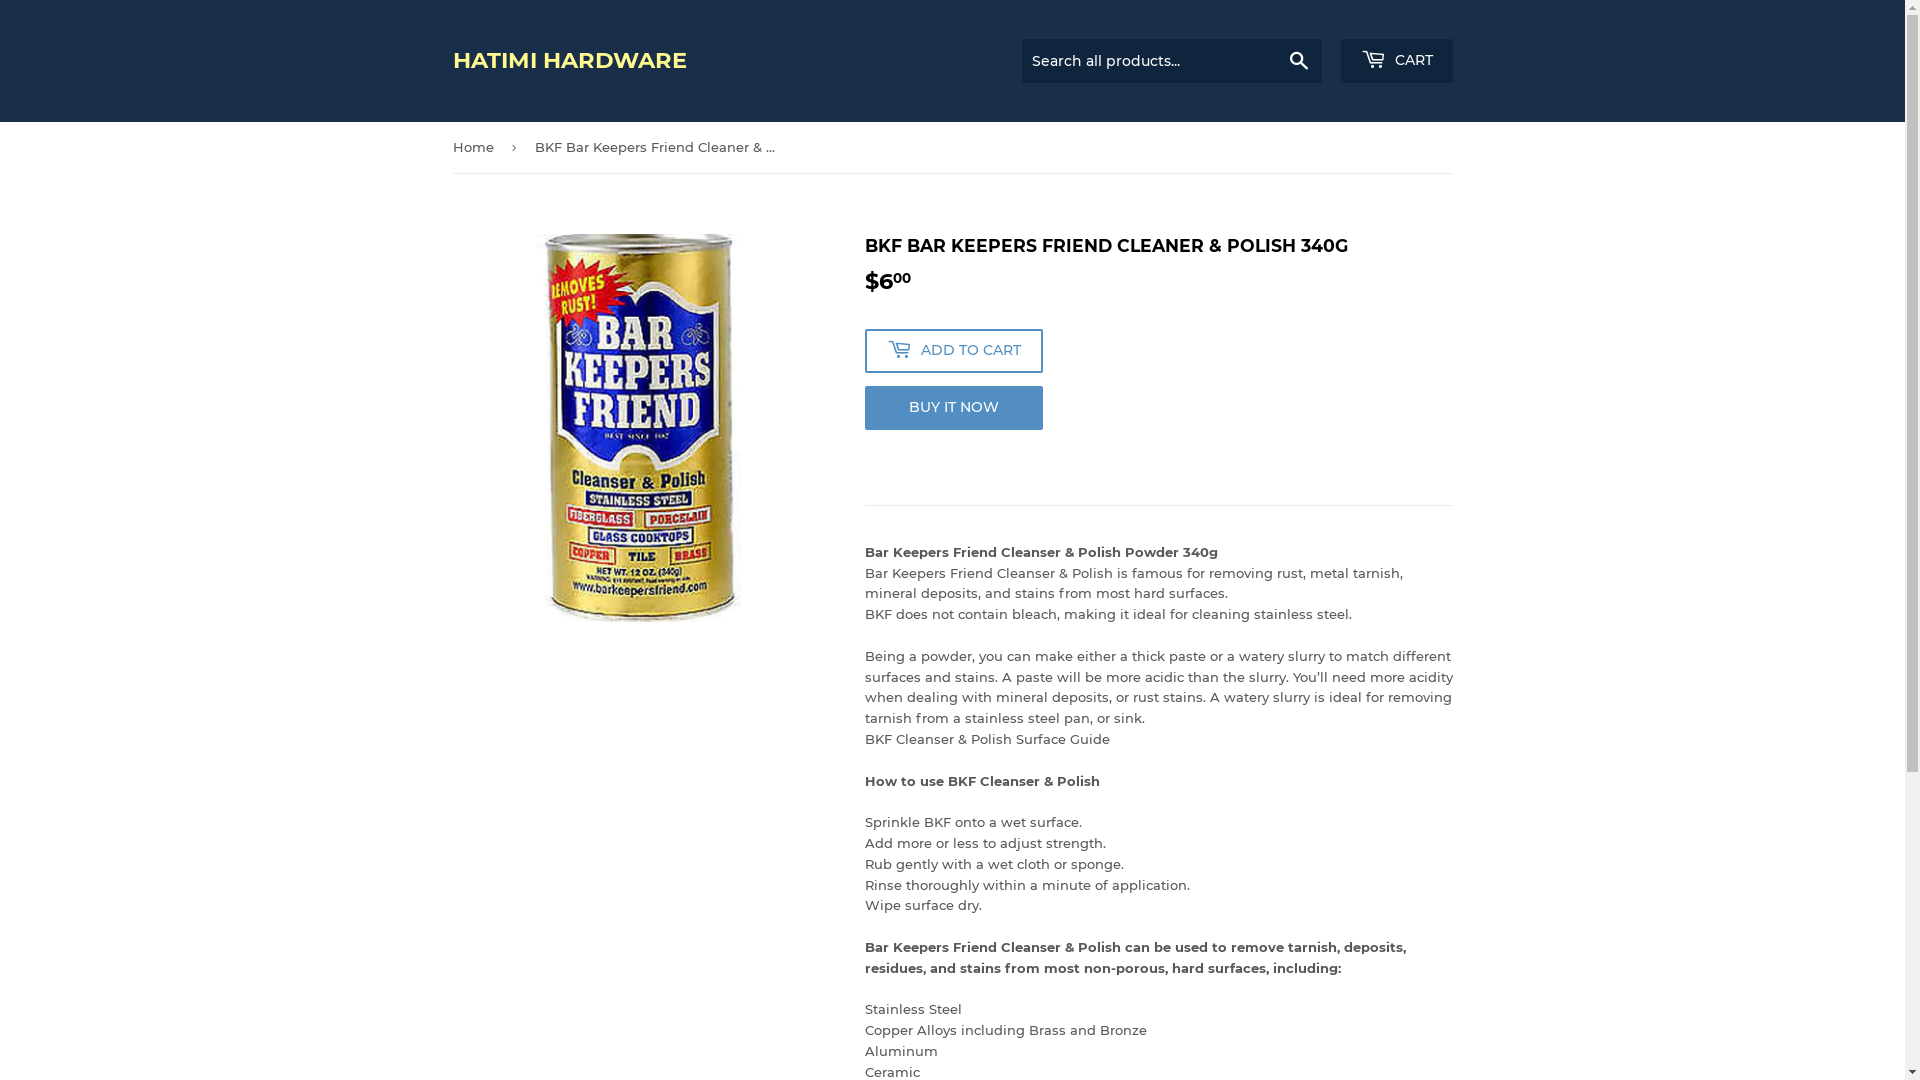 This screenshot has width=1920, height=1080. I want to click on HATIMI HARDWARE, so click(702, 61).